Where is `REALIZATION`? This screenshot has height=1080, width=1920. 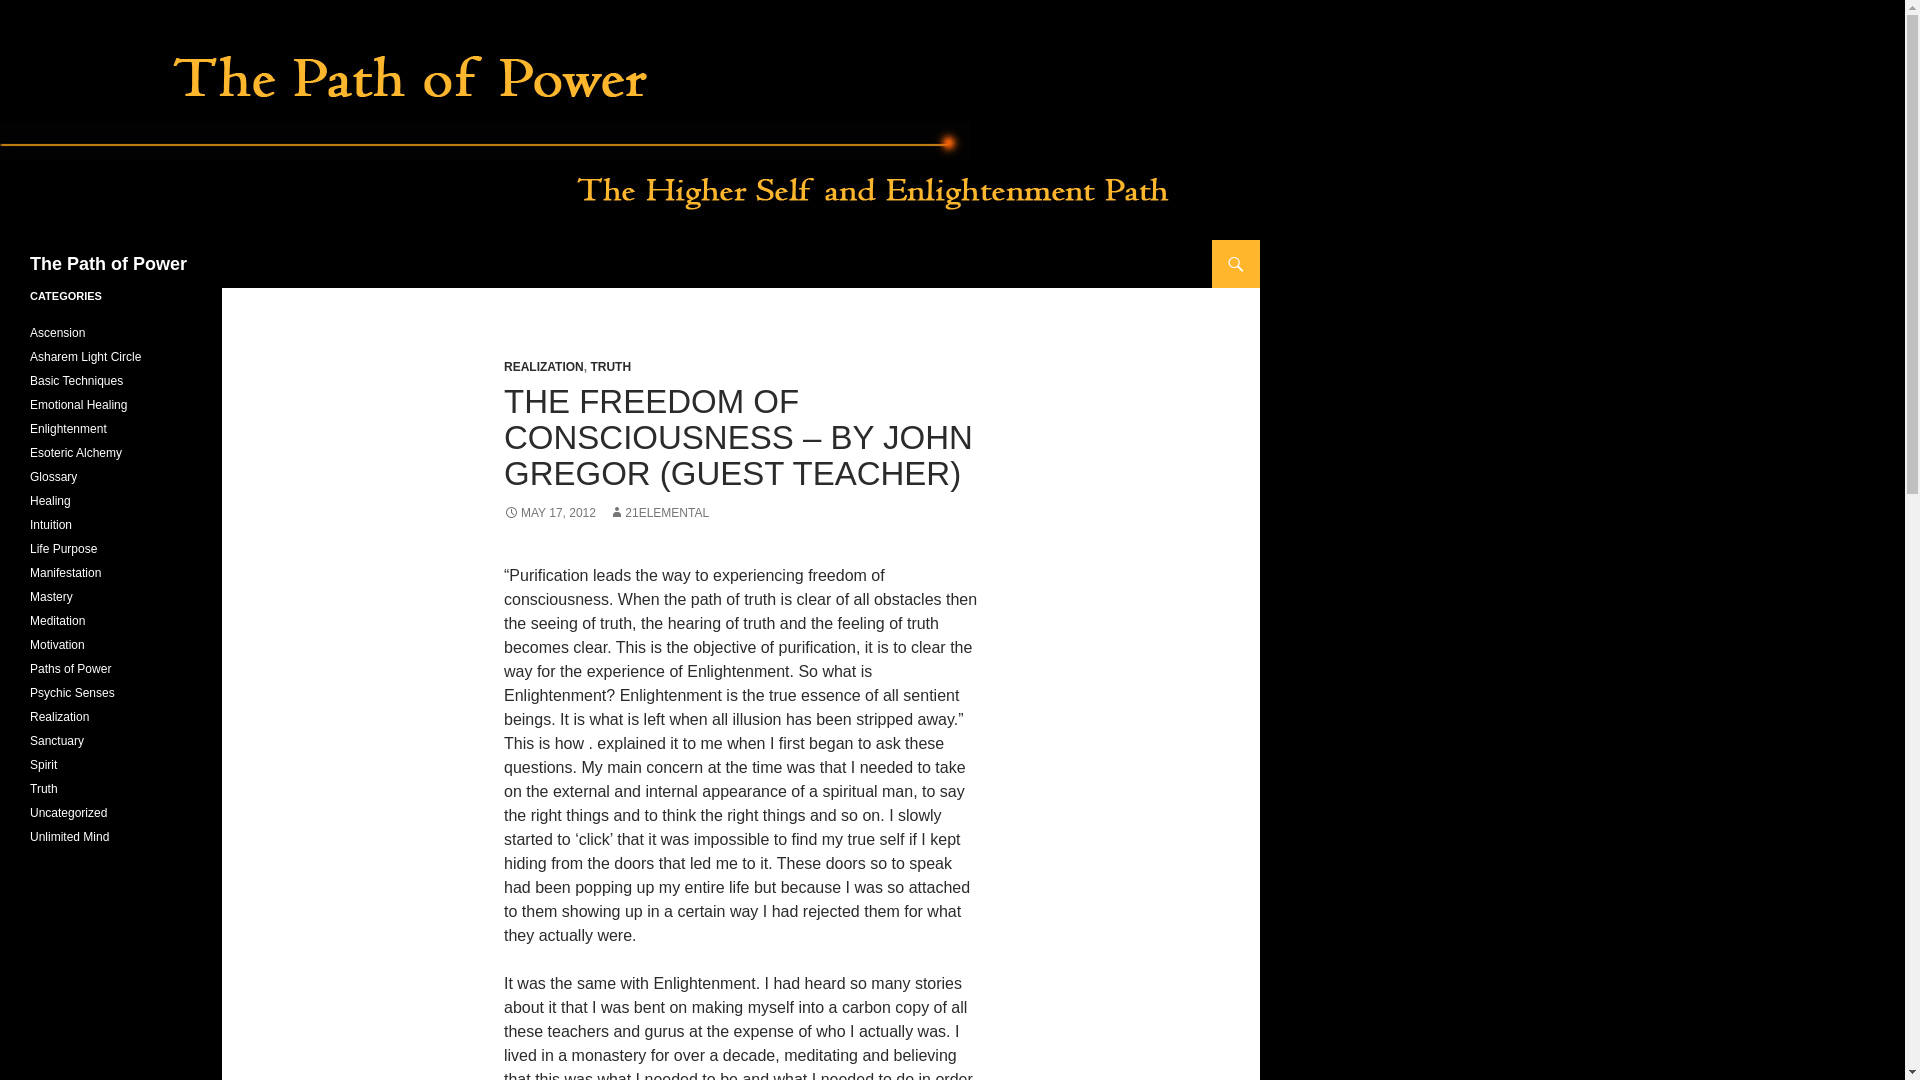
REALIZATION is located at coordinates (543, 366).